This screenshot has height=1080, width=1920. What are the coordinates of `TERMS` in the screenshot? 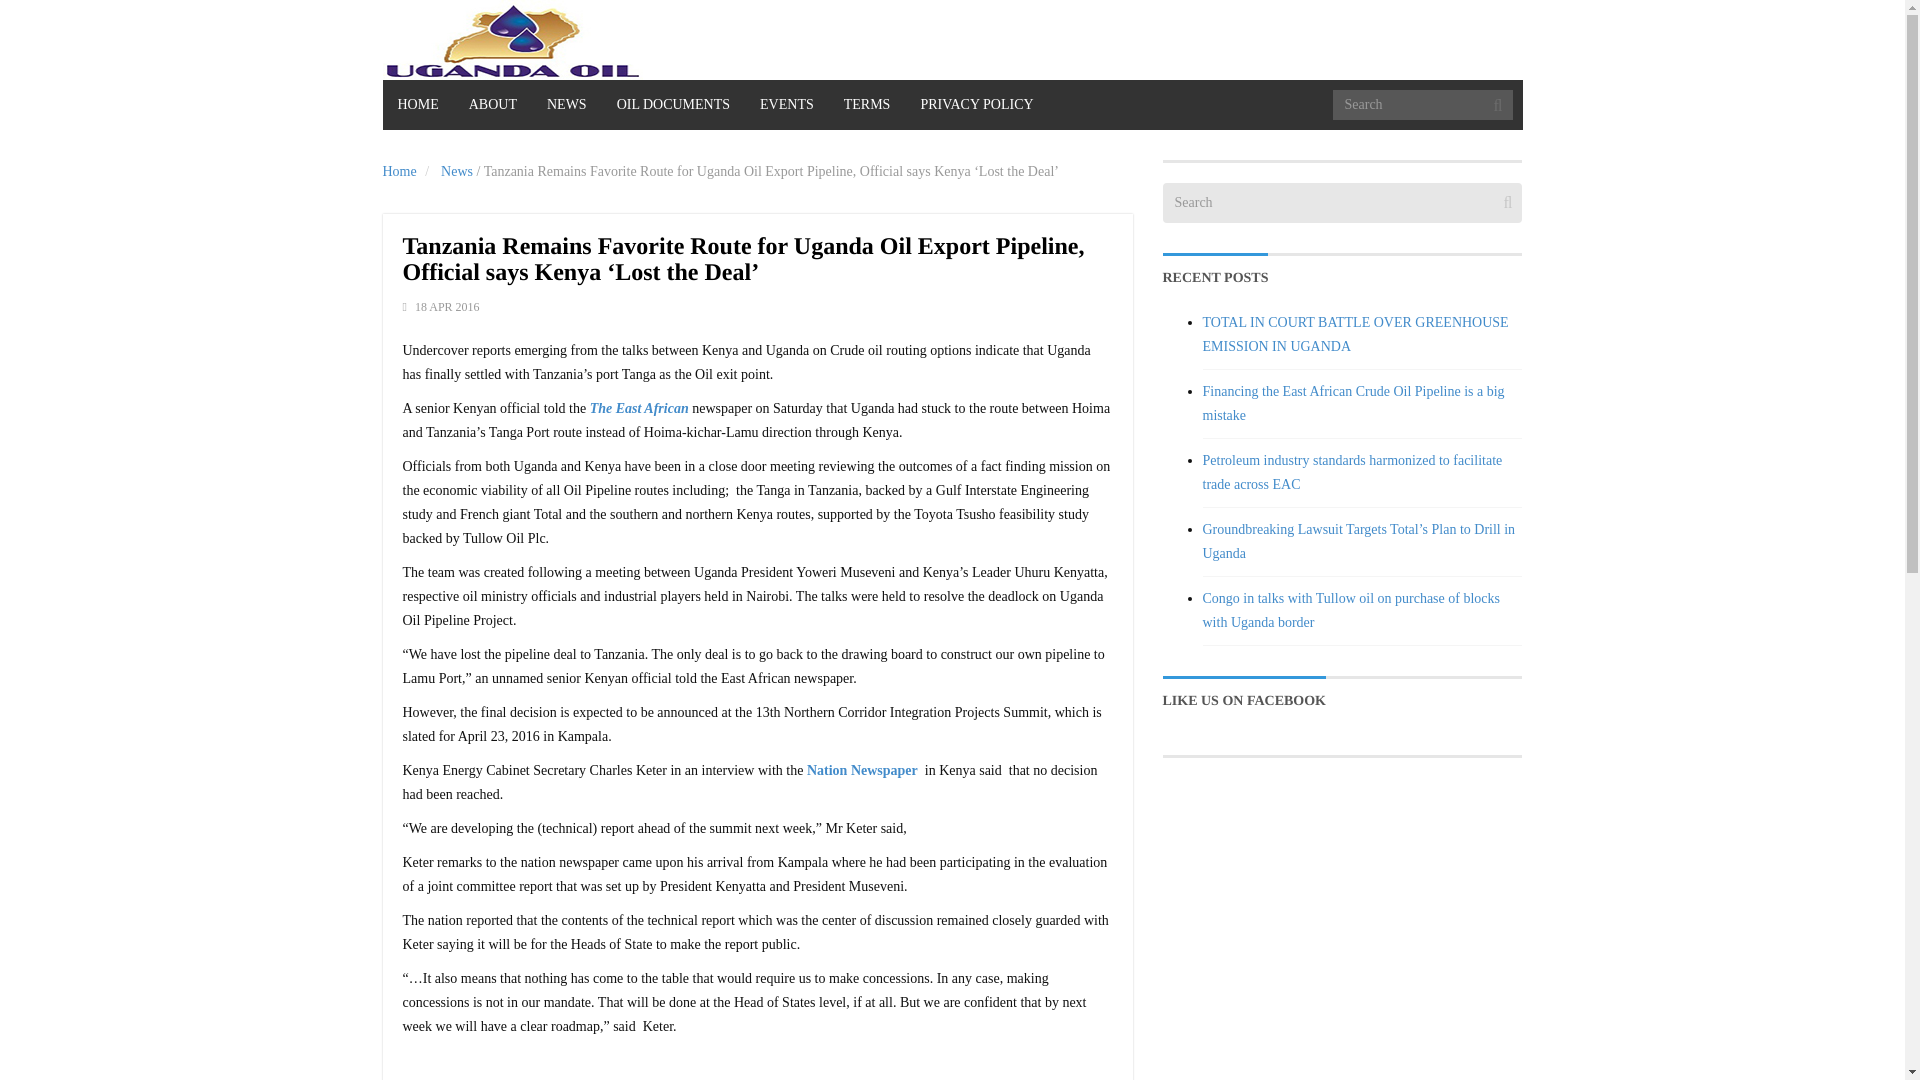 It's located at (868, 104).